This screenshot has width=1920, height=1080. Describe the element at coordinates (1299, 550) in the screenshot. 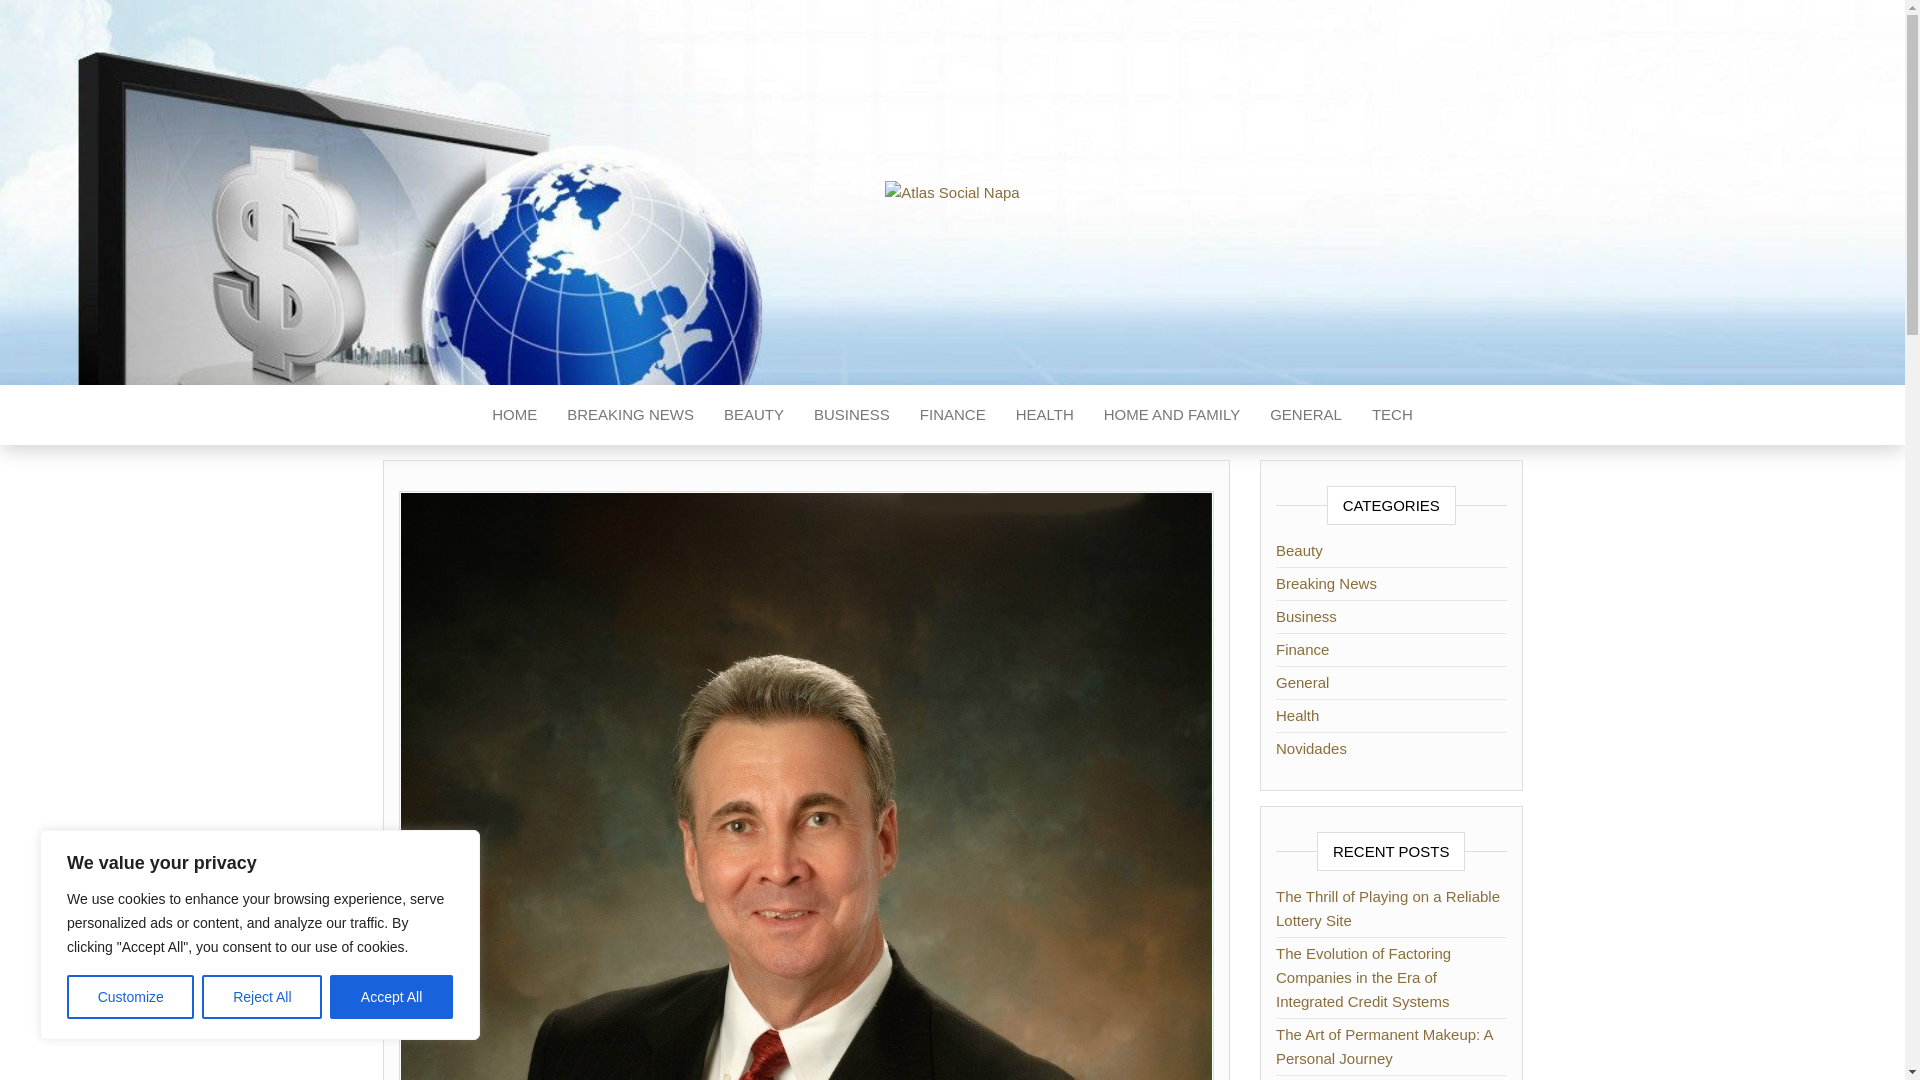

I see `Beauty` at that location.